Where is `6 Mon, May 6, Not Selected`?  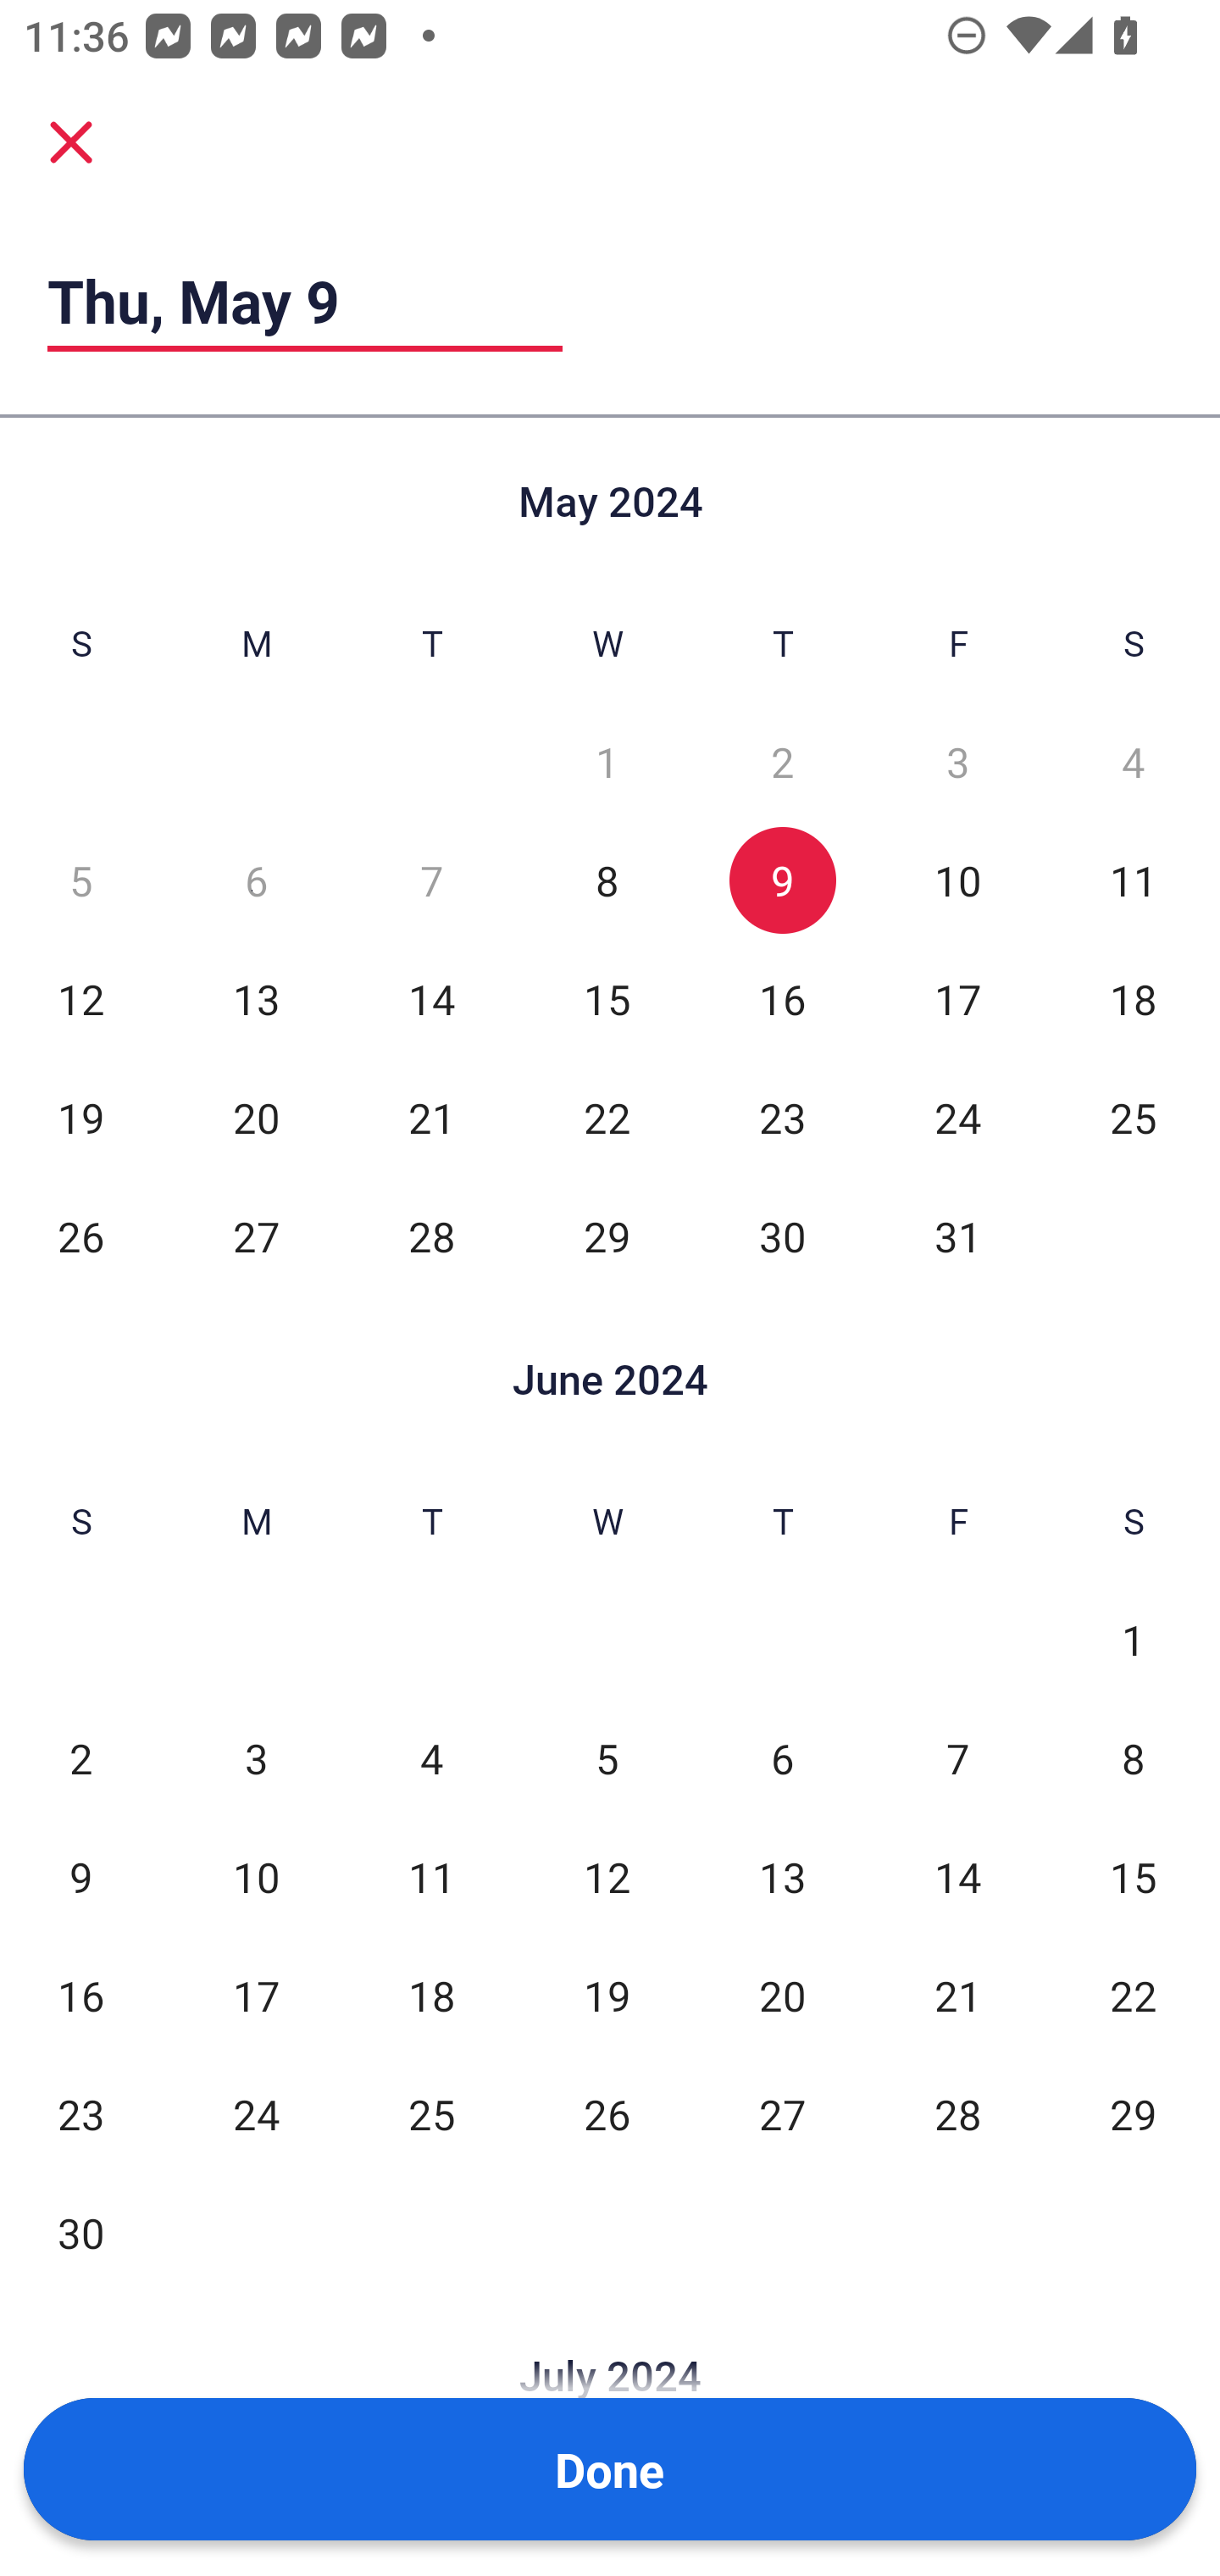 6 Mon, May 6, Not Selected is located at coordinates (256, 880).